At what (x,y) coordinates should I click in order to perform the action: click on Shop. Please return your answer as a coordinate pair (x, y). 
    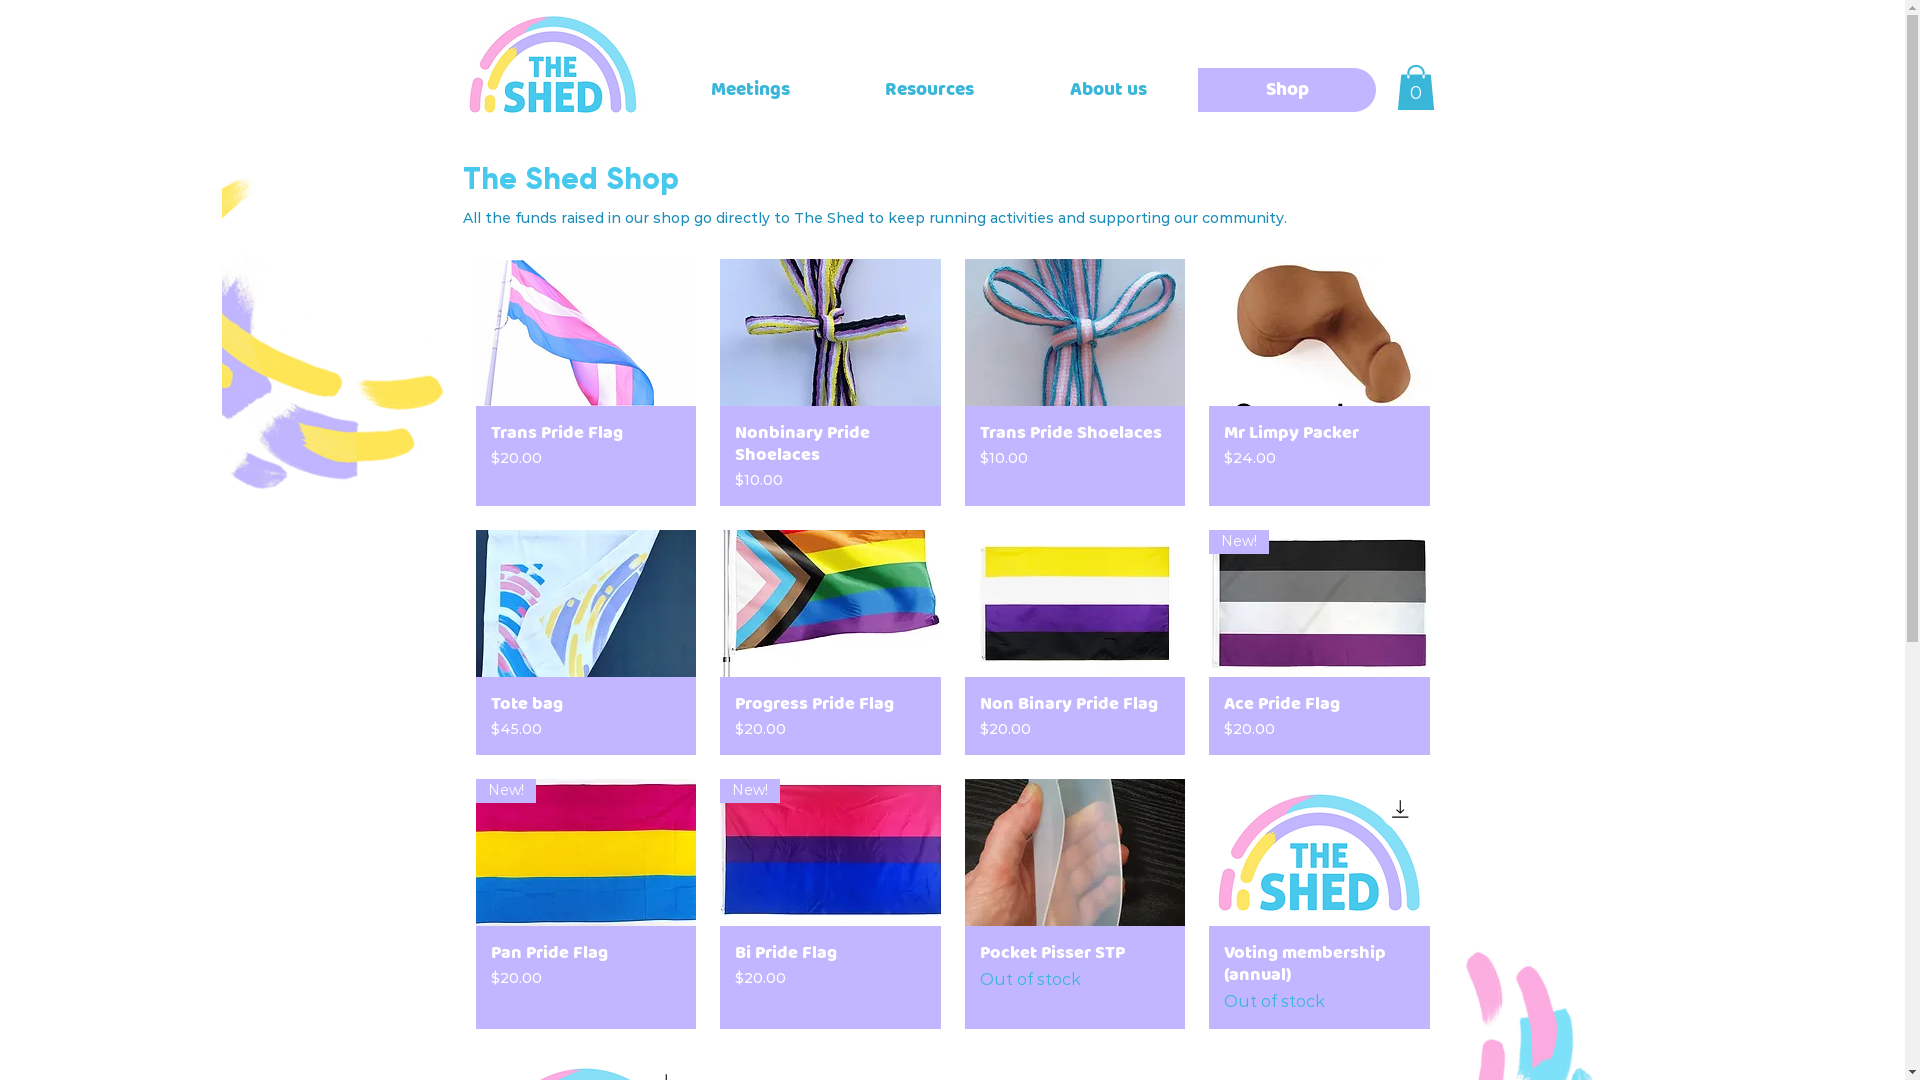
    Looking at the image, I should click on (1287, 90).